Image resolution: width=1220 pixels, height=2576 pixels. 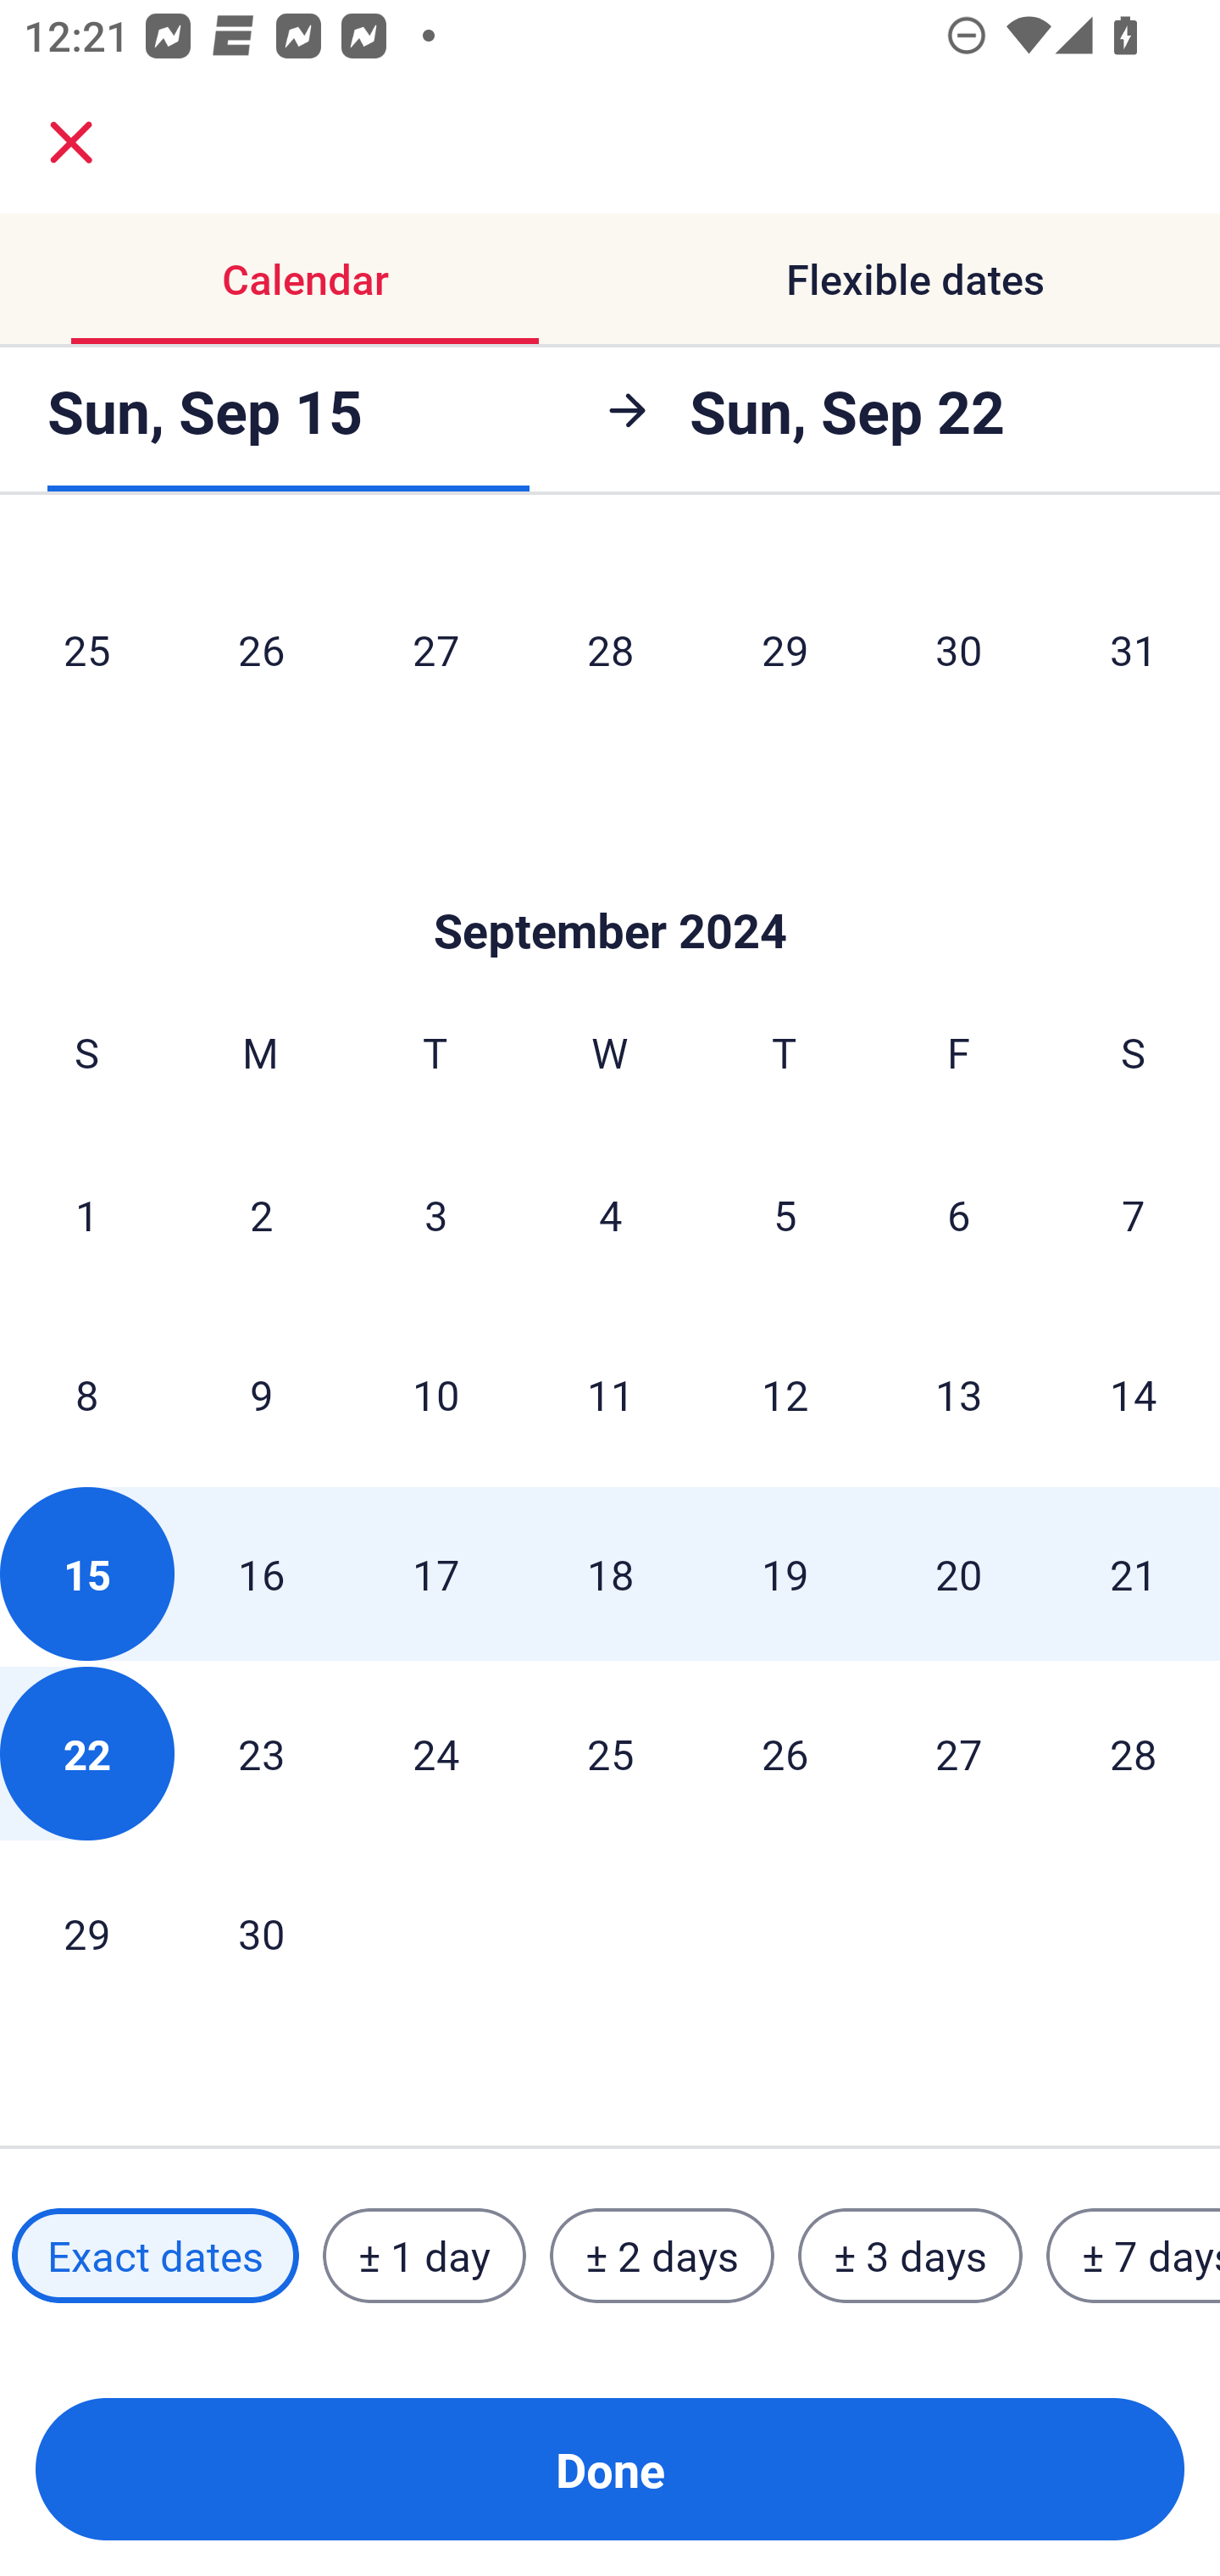 What do you see at coordinates (261, 1395) in the screenshot?
I see `9 Monday, September 9, 2024` at bounding box center [261, 1395].